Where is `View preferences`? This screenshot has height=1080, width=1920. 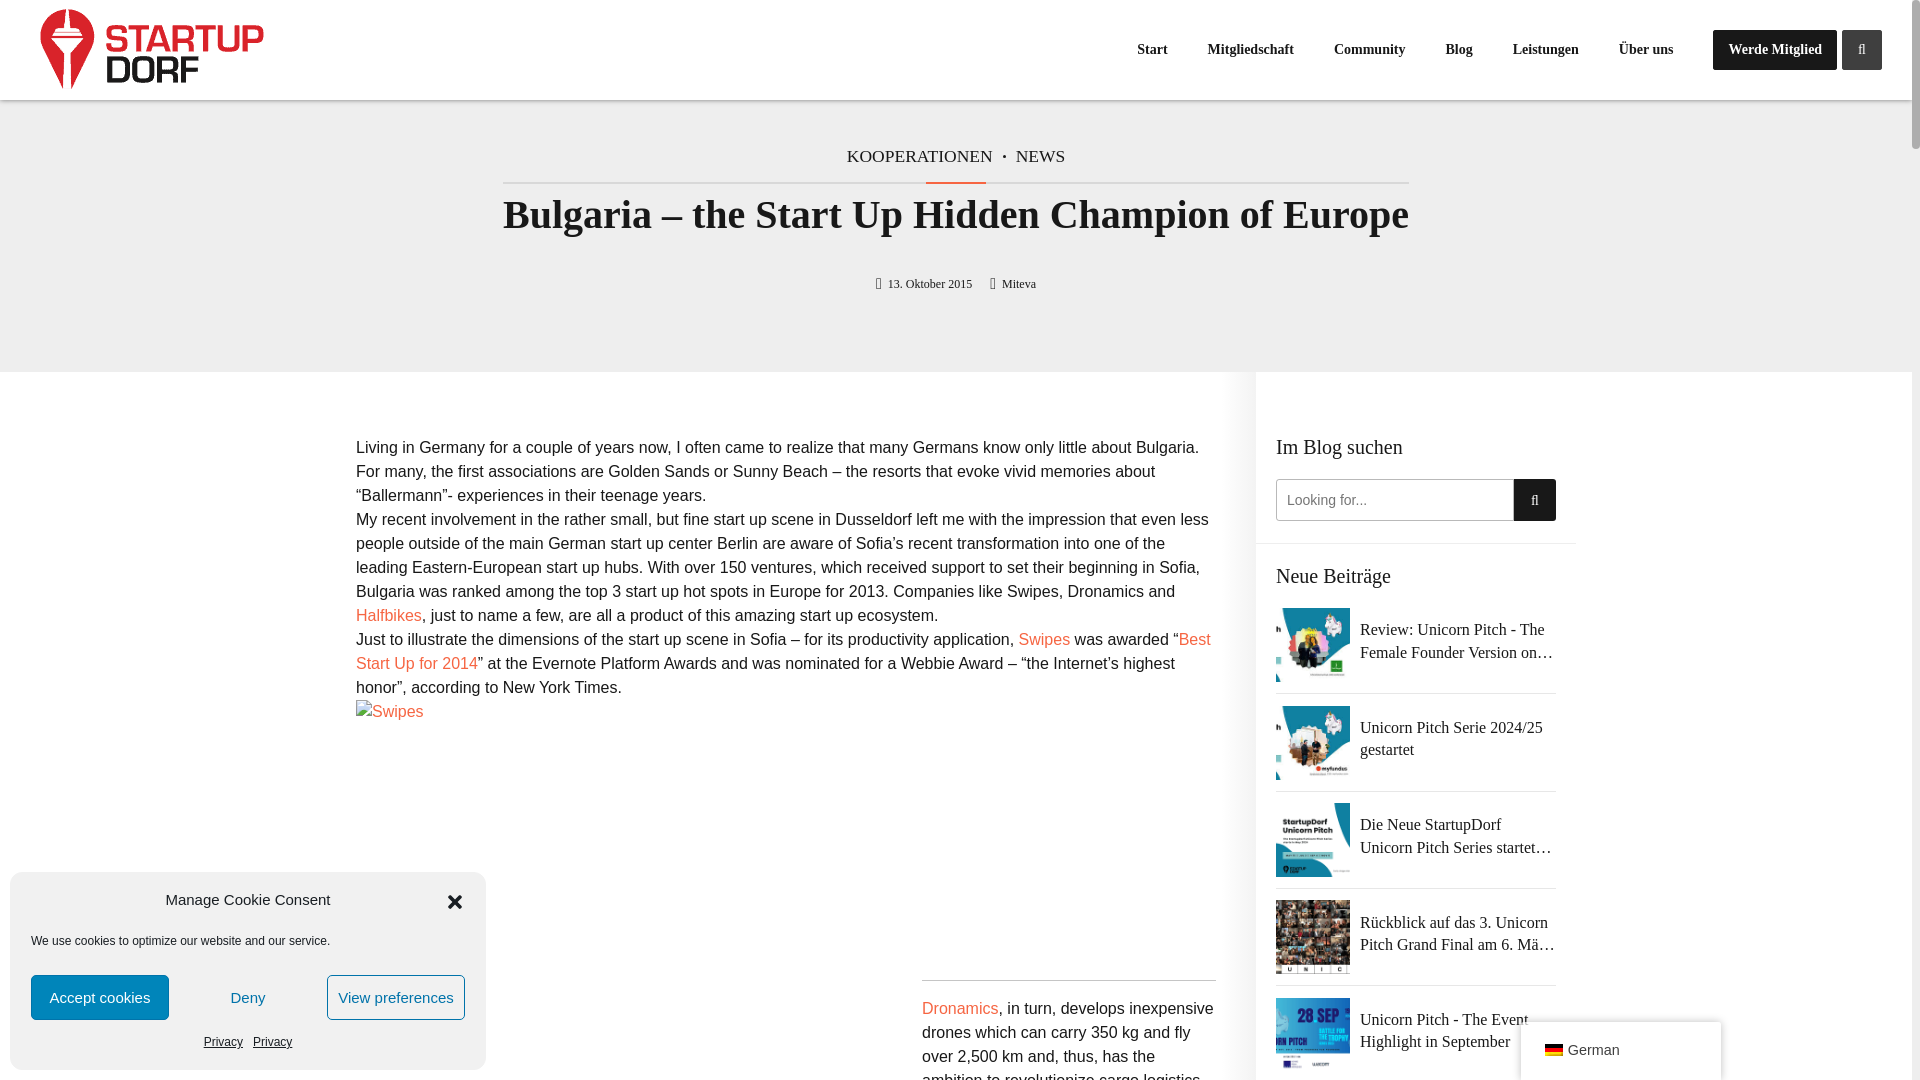 View preferences is located at coordinates (395, 997).